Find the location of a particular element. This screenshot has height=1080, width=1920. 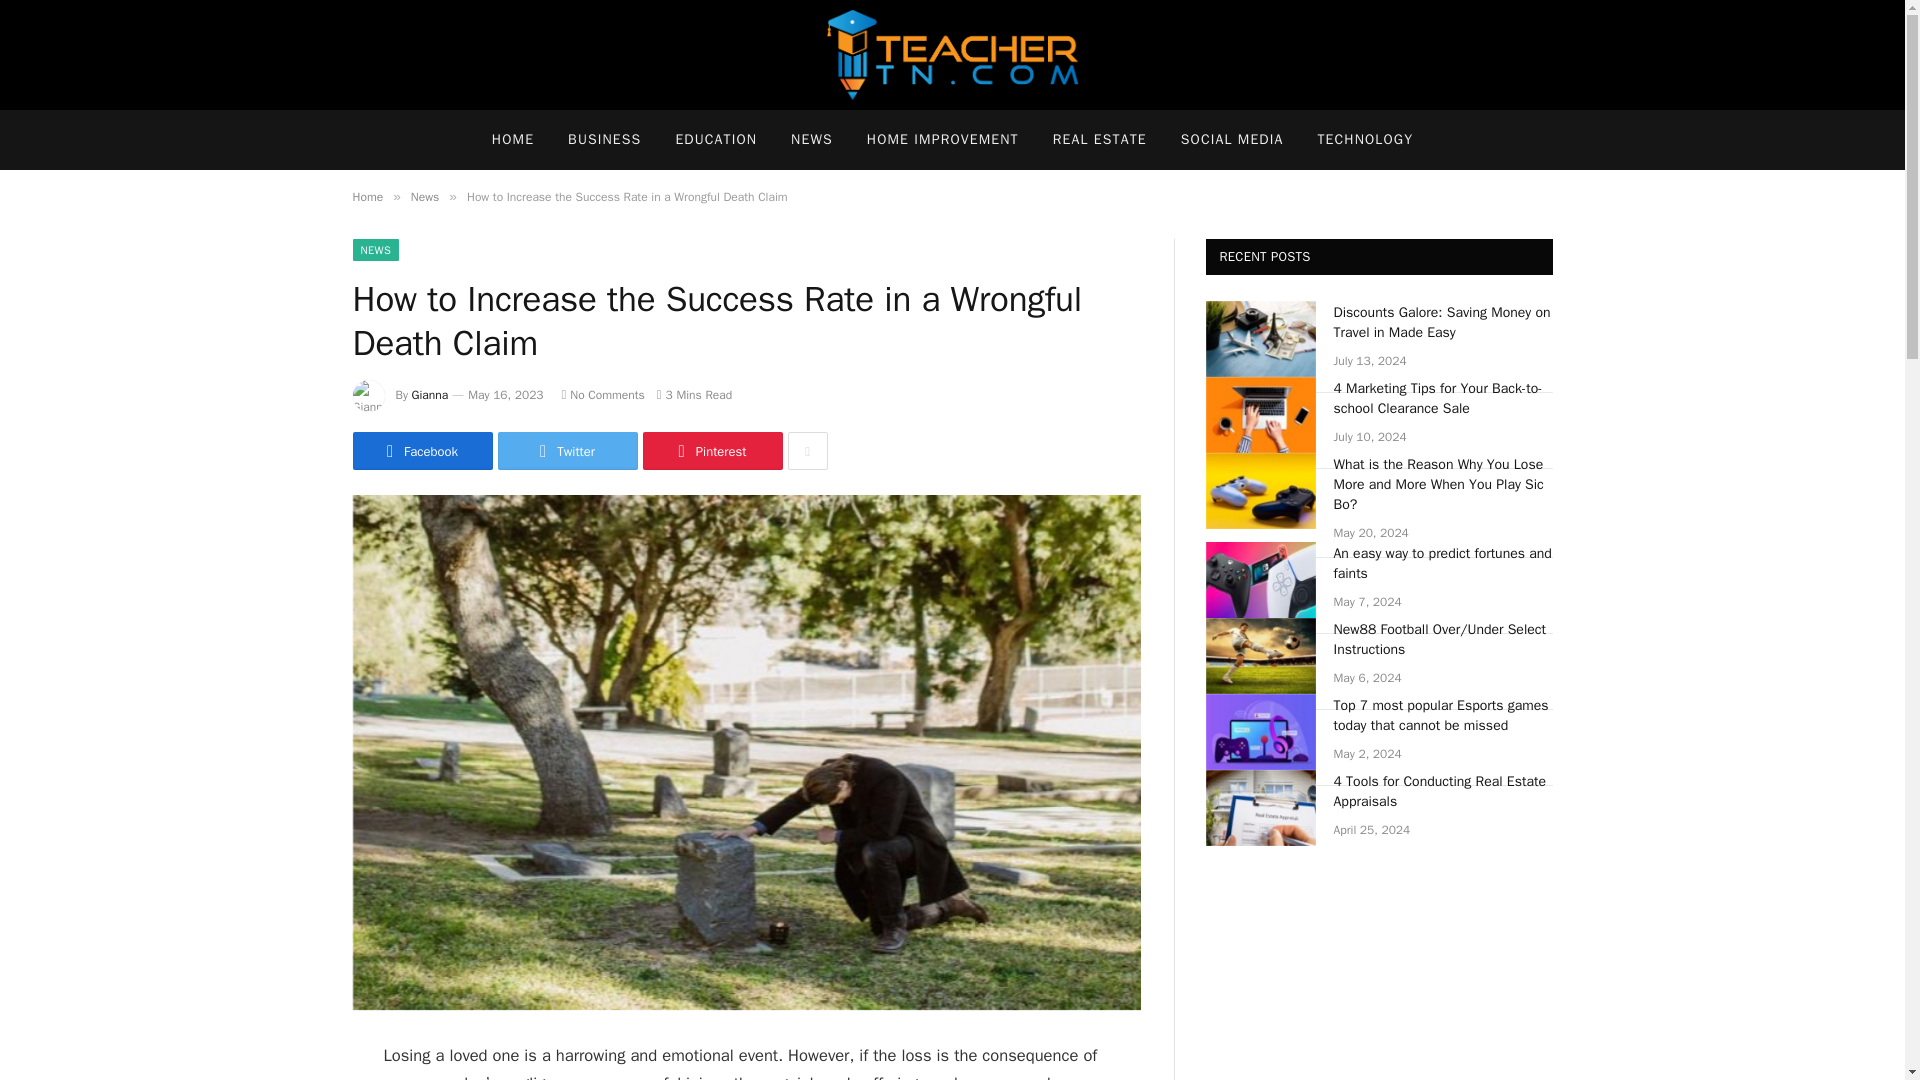

Share on Facebook is located at coordinates (421, 450).